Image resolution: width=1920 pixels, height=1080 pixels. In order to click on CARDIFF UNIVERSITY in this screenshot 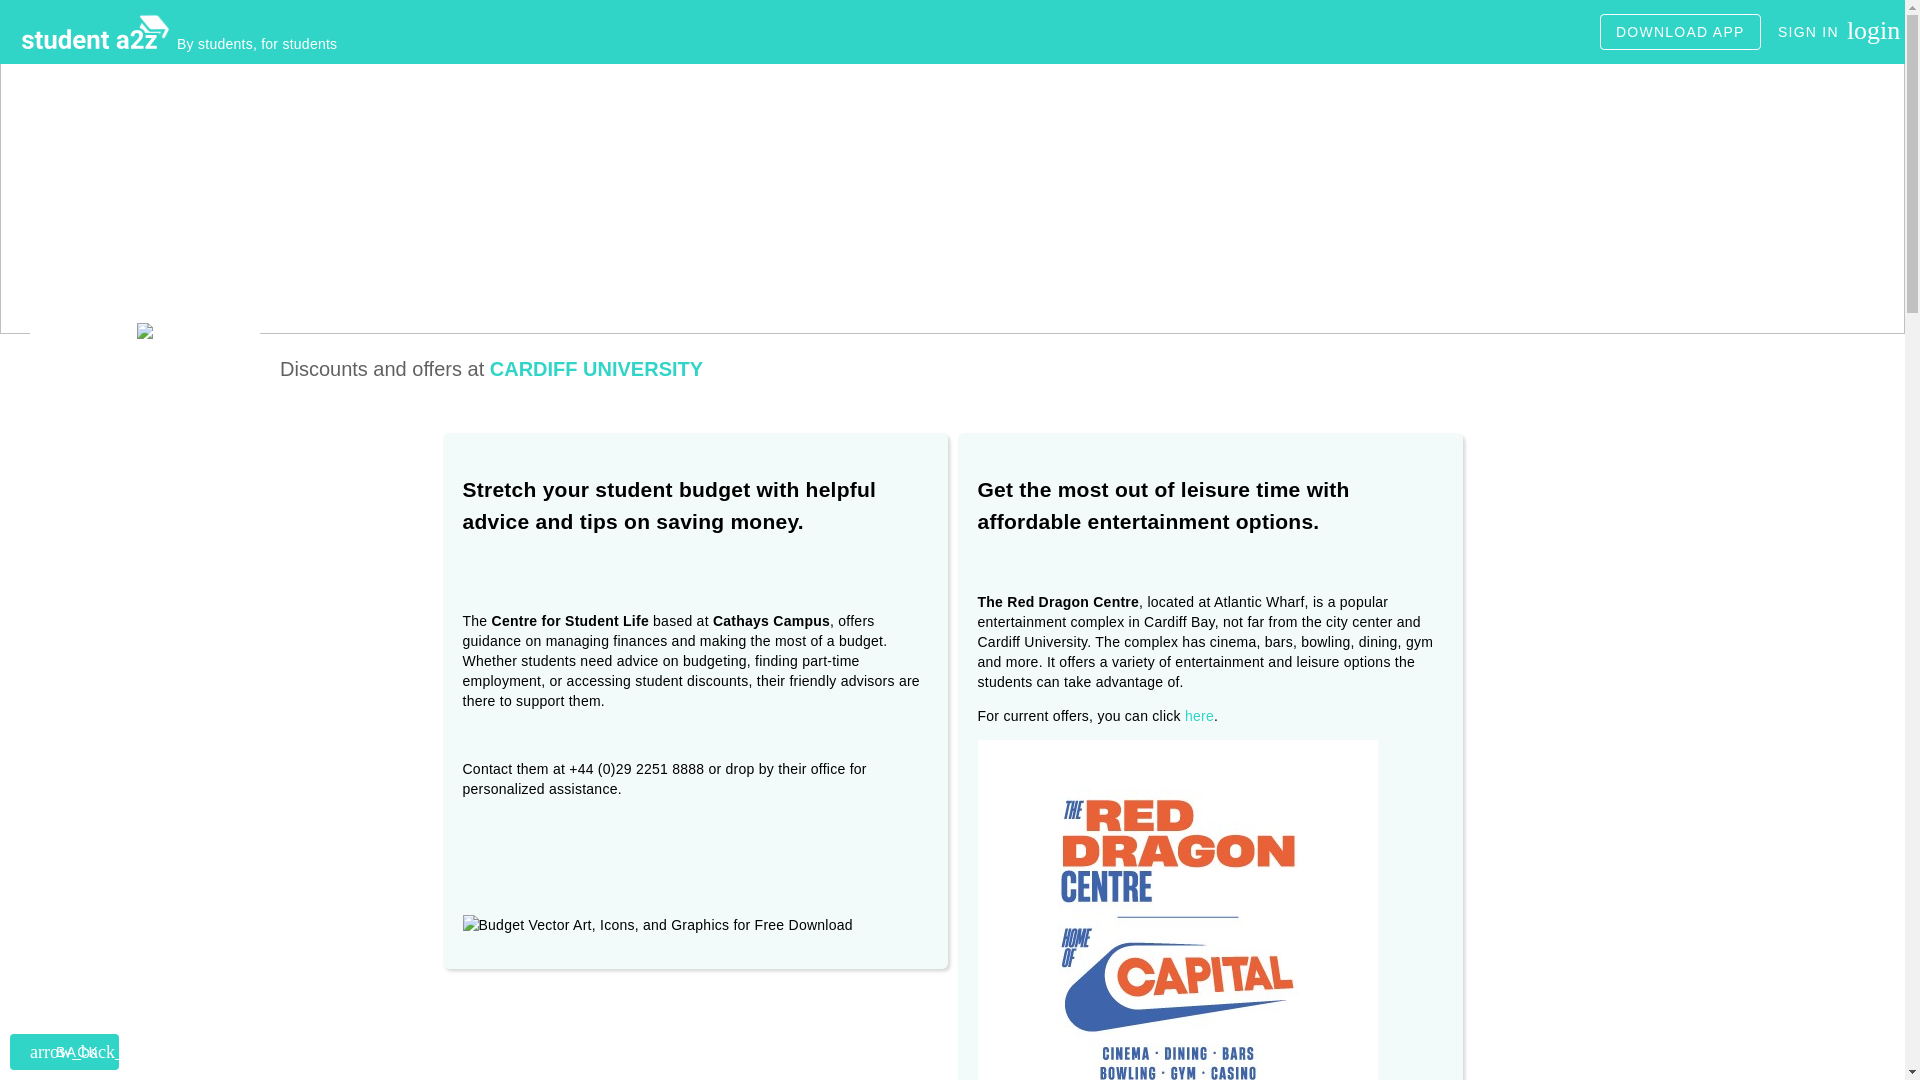, I will do `click(596, 368)`.